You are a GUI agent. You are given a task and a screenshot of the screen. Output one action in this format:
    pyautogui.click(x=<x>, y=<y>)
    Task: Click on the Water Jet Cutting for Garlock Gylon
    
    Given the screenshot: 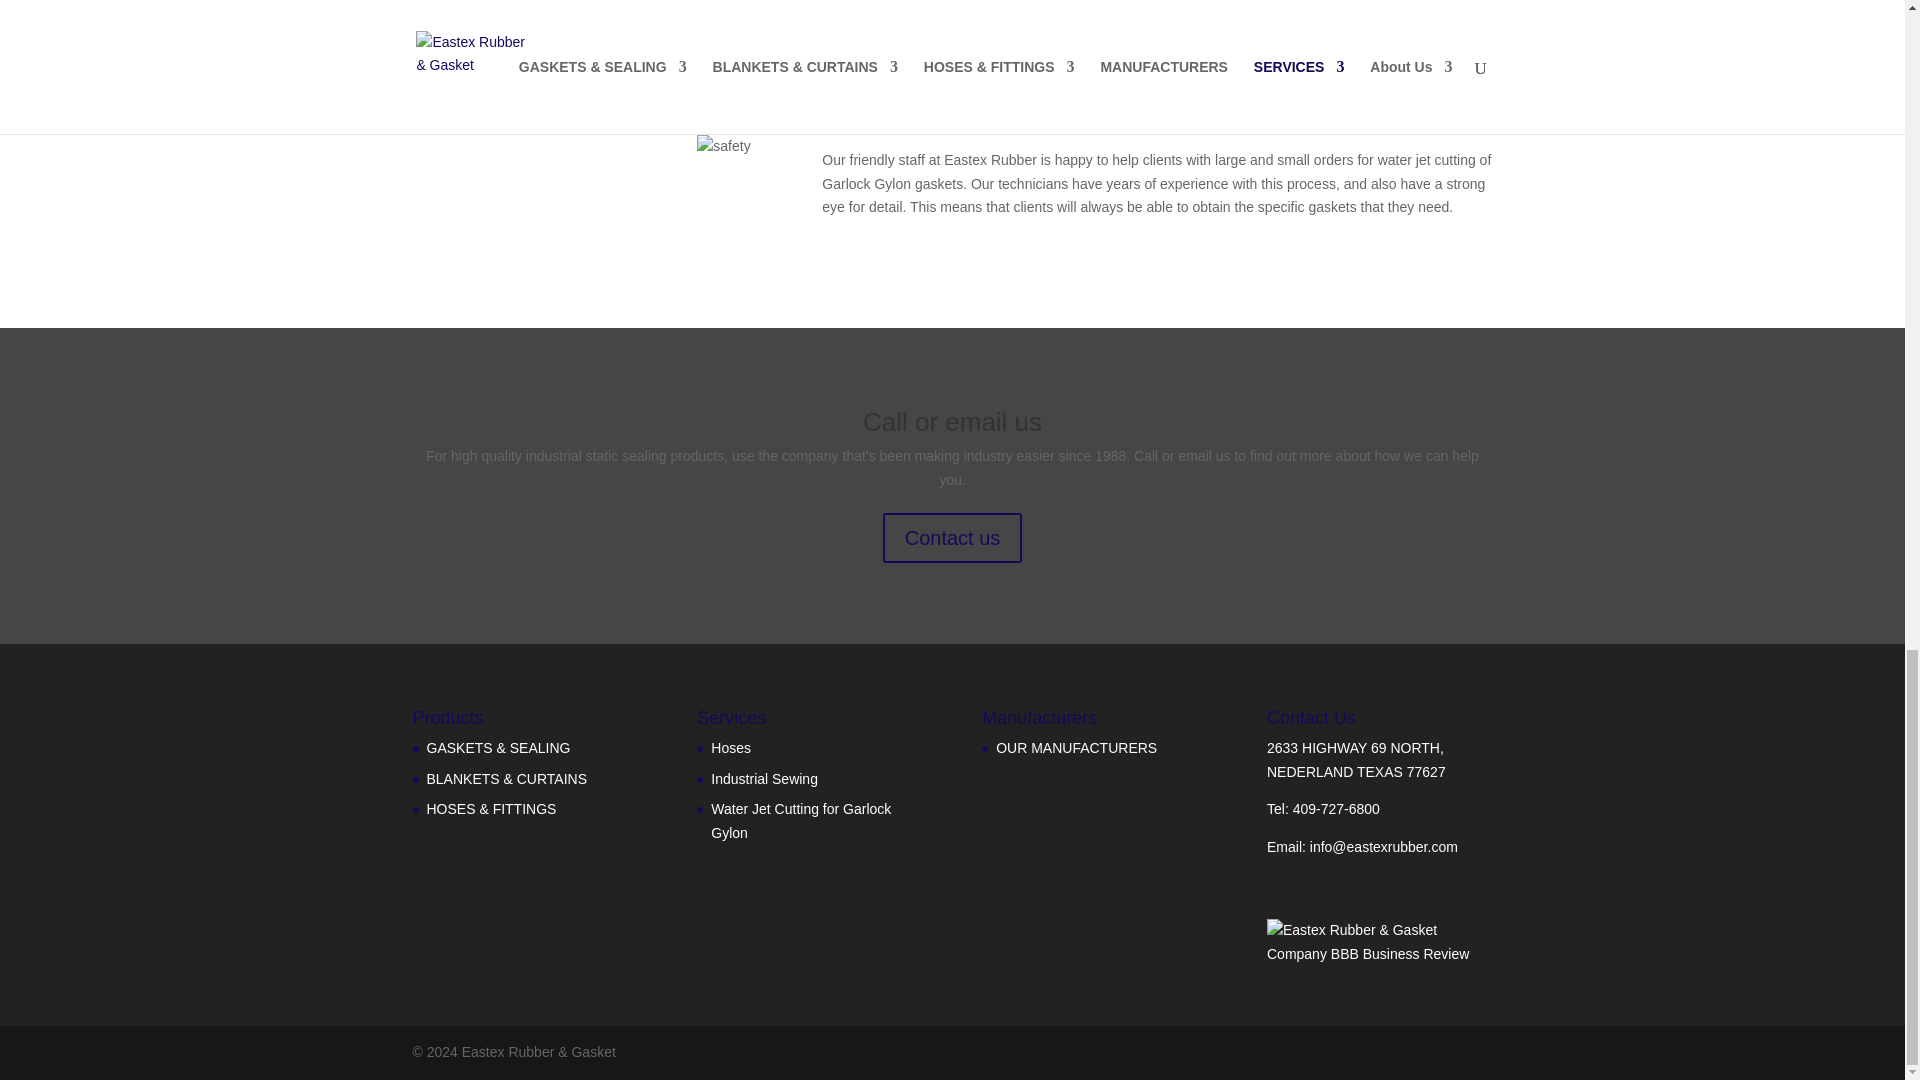 What is the action you would take?
    pyautogui.click(x=800, y=821)
    